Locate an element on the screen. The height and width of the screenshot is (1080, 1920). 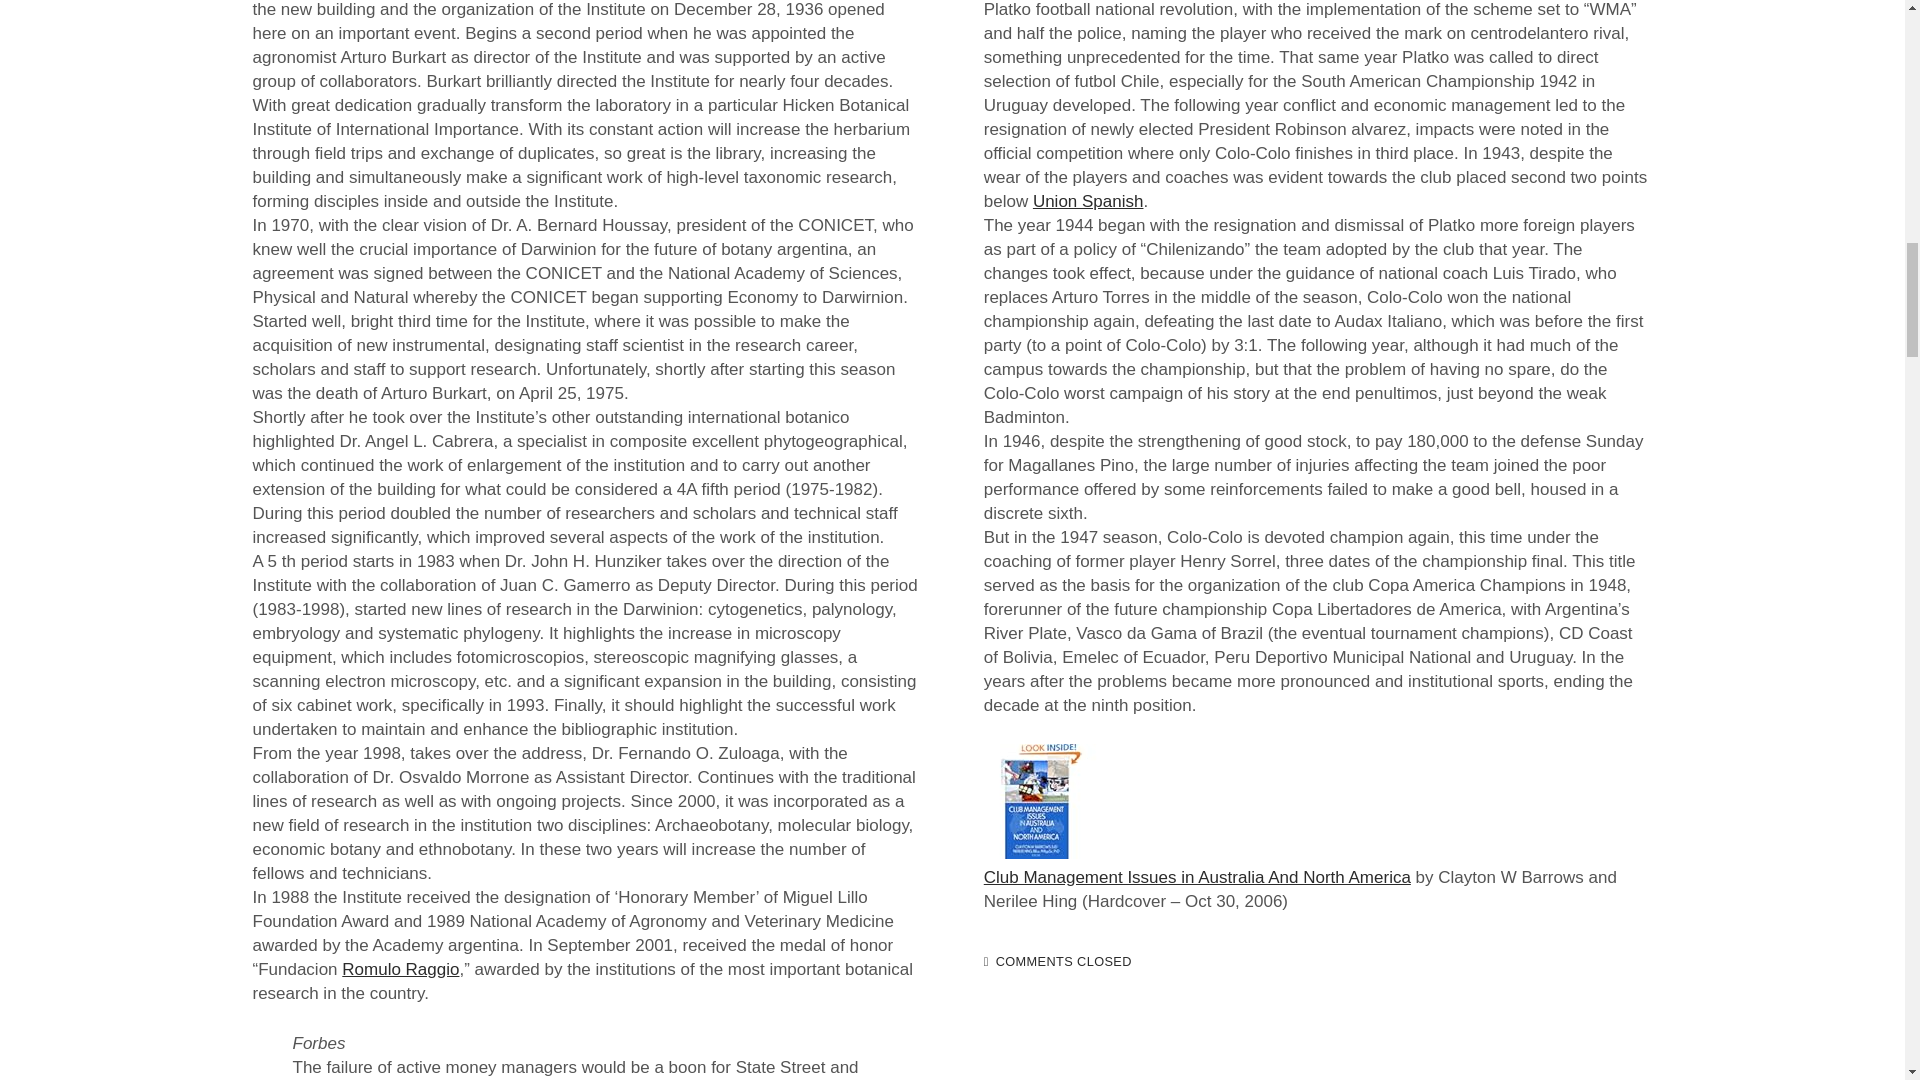
Romulo Raggio is located at coordinates (400, 969).